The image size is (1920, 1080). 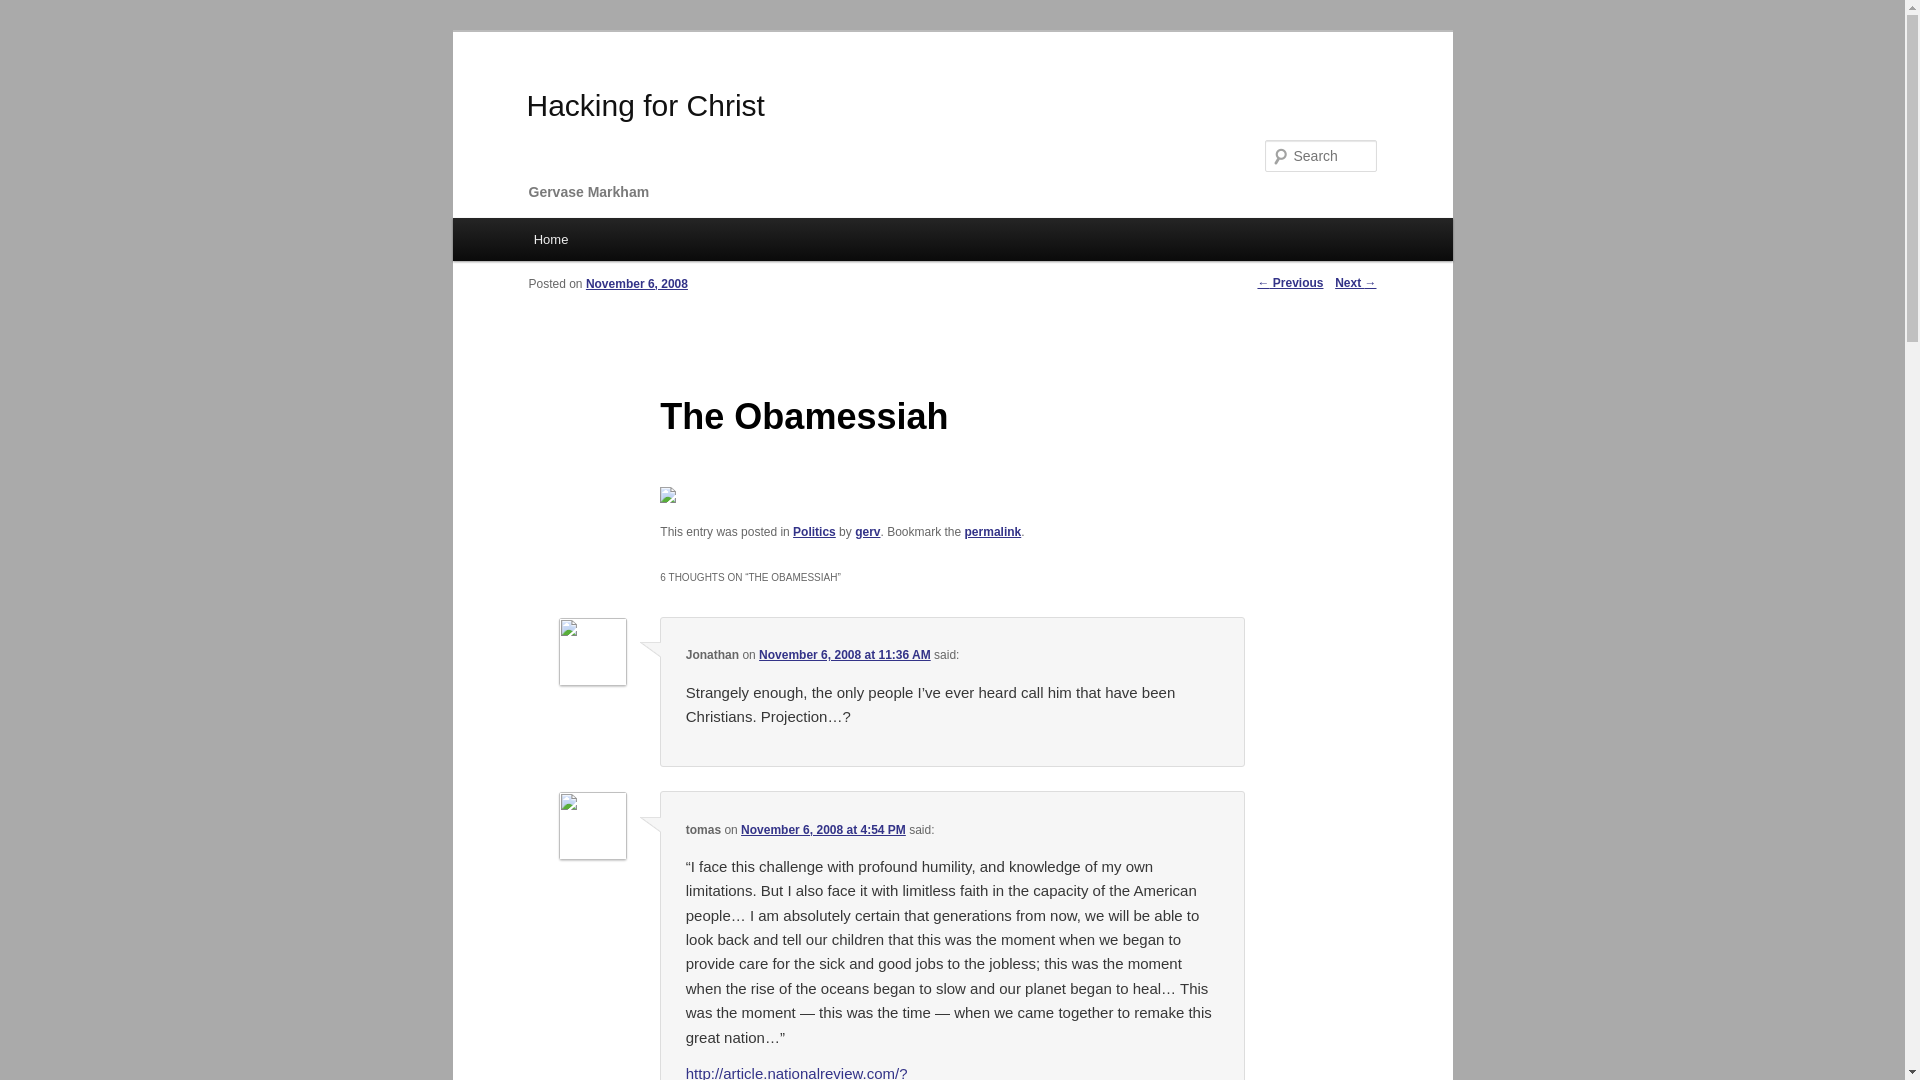 I want to click on Skip to primary content, so click(x=623, y=242).